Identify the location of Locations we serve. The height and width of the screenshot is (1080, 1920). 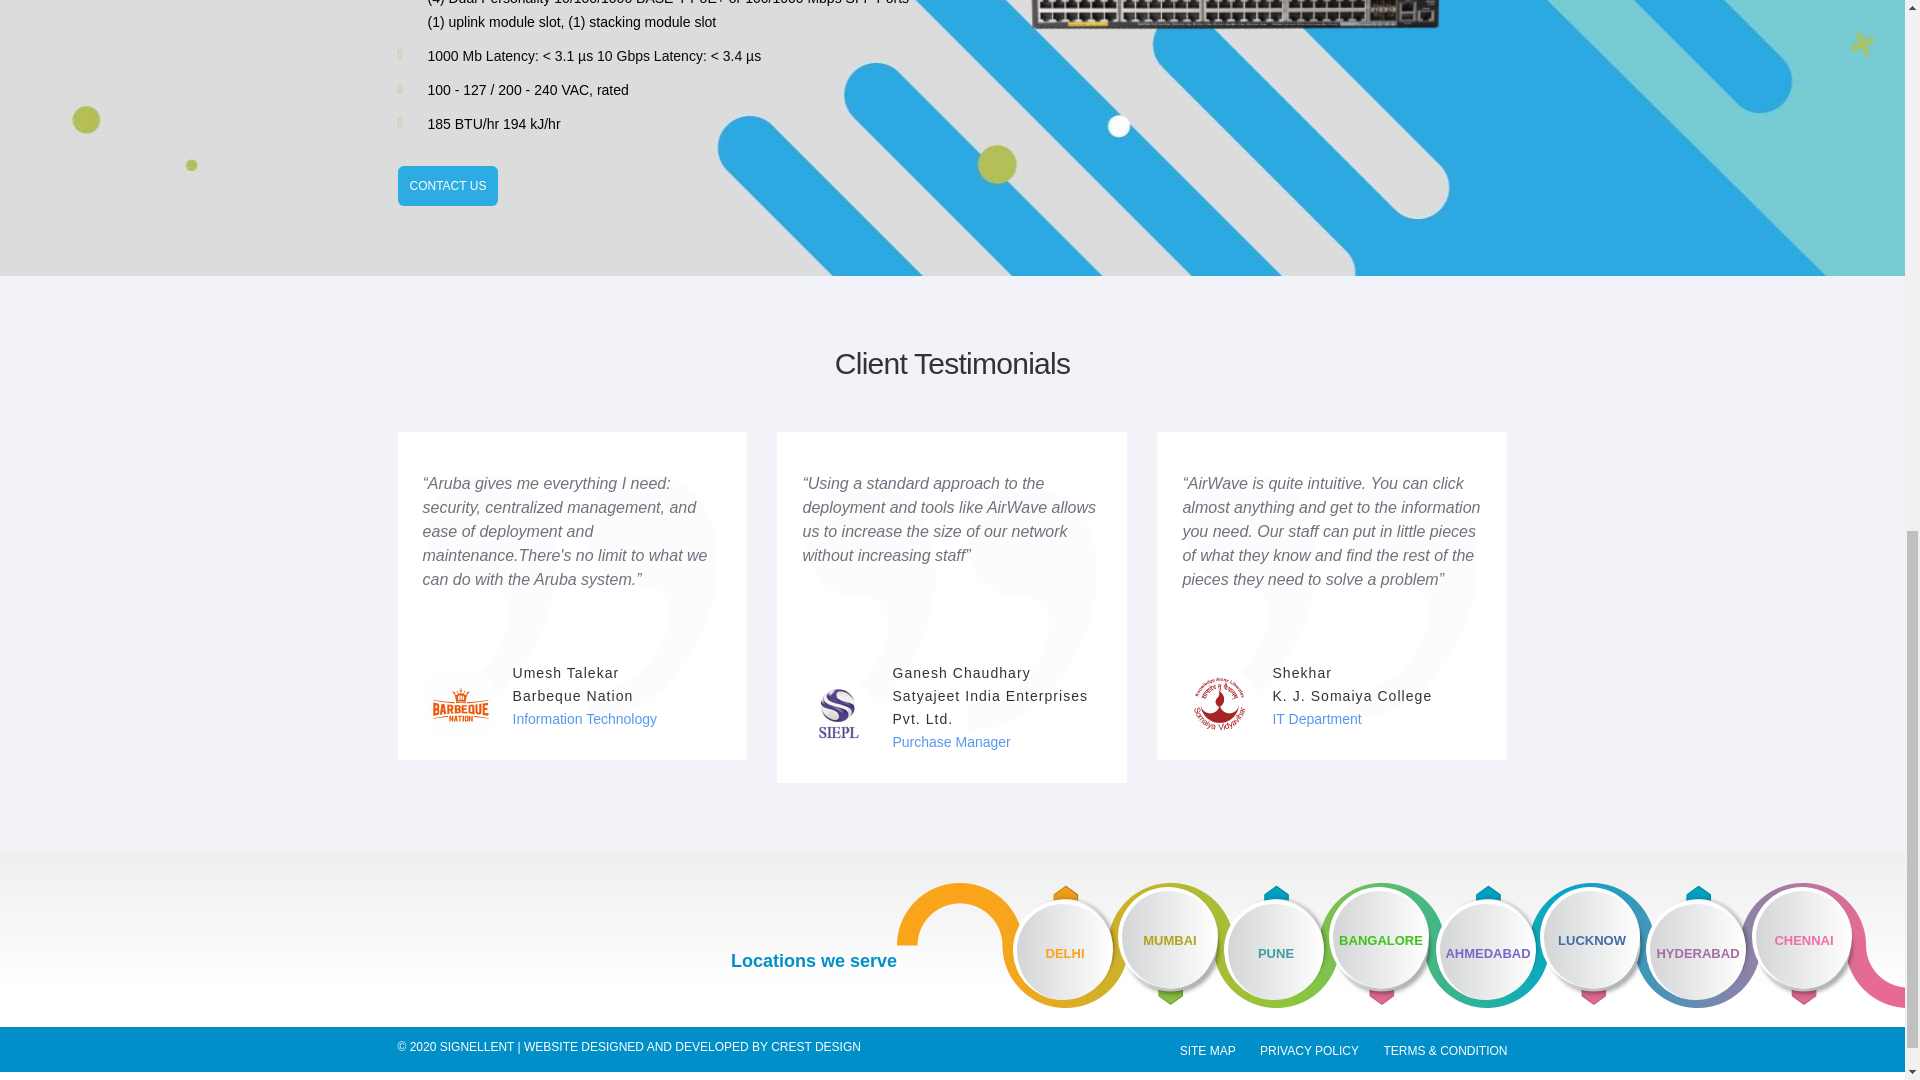
(814, 962).